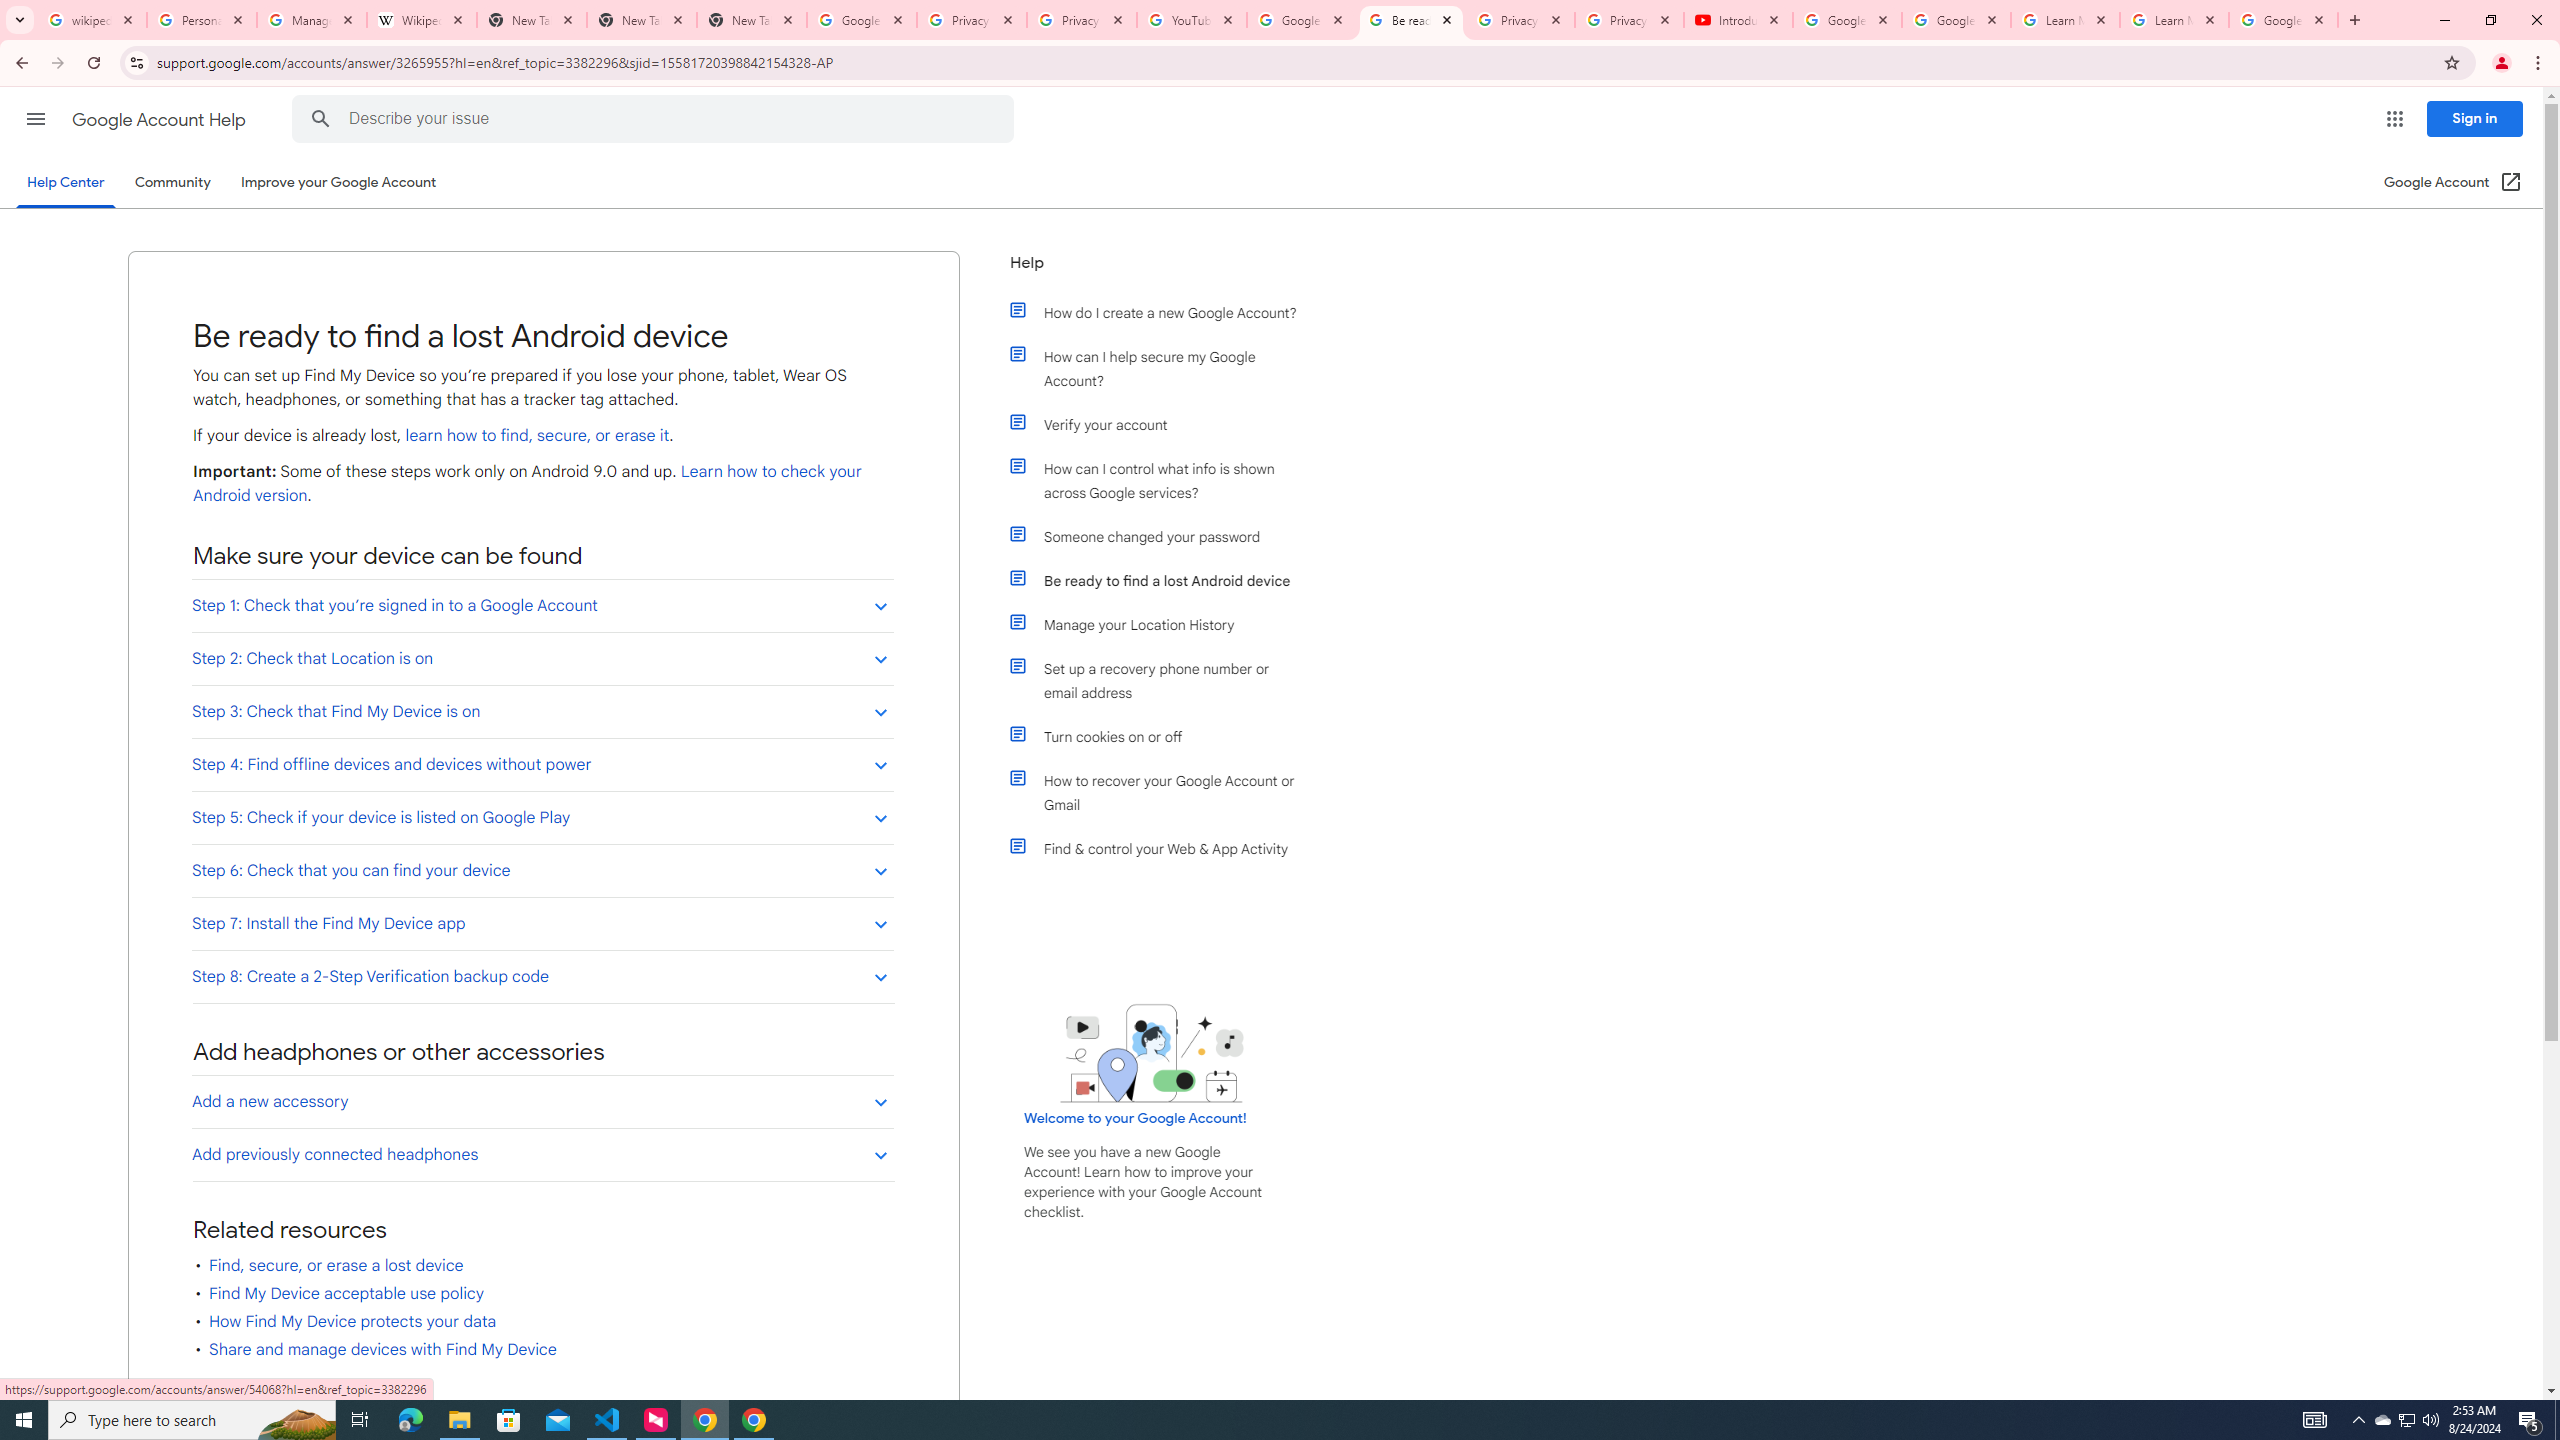  Describe the element at coordinates (1152, 1053) in the screenshot. I see `Learning Center home page image` at that location.